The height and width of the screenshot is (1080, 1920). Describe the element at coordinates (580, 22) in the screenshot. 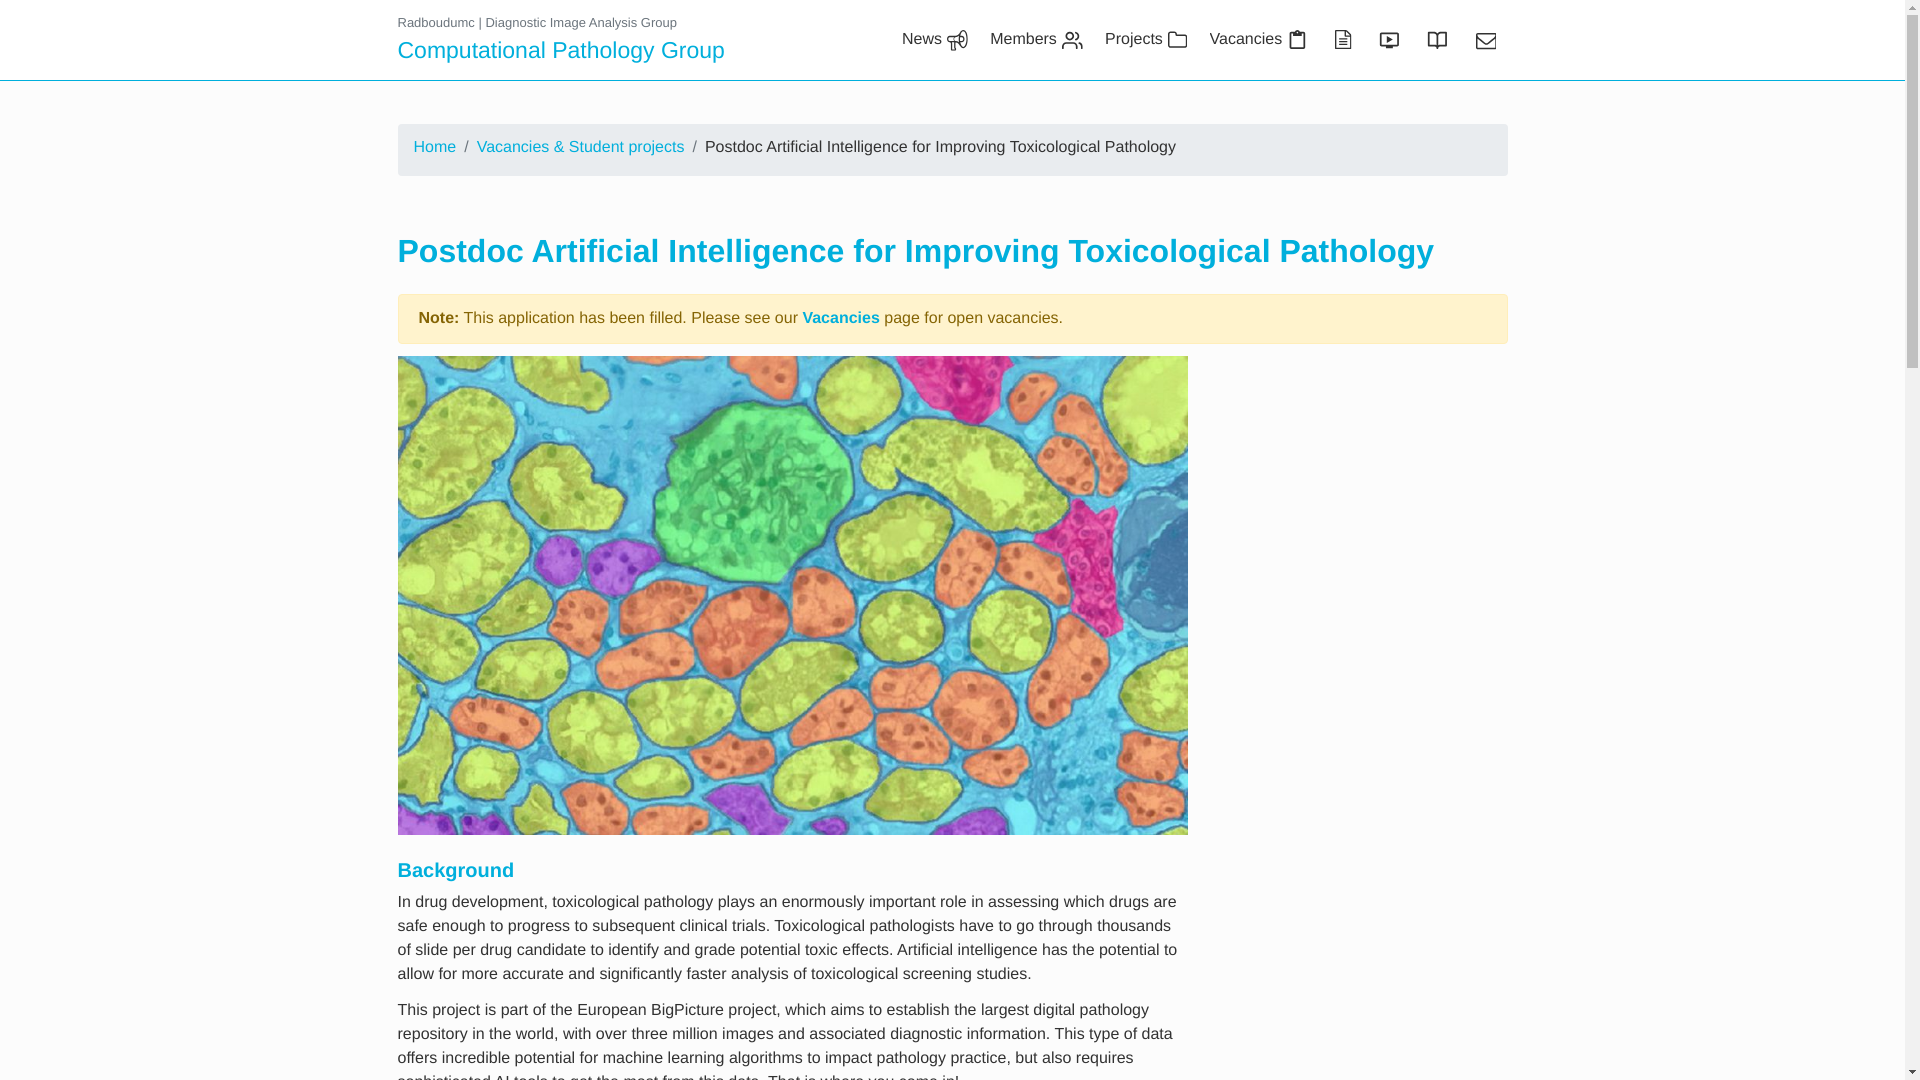

I see `Diagnostic Image Analysis Group` at that location.